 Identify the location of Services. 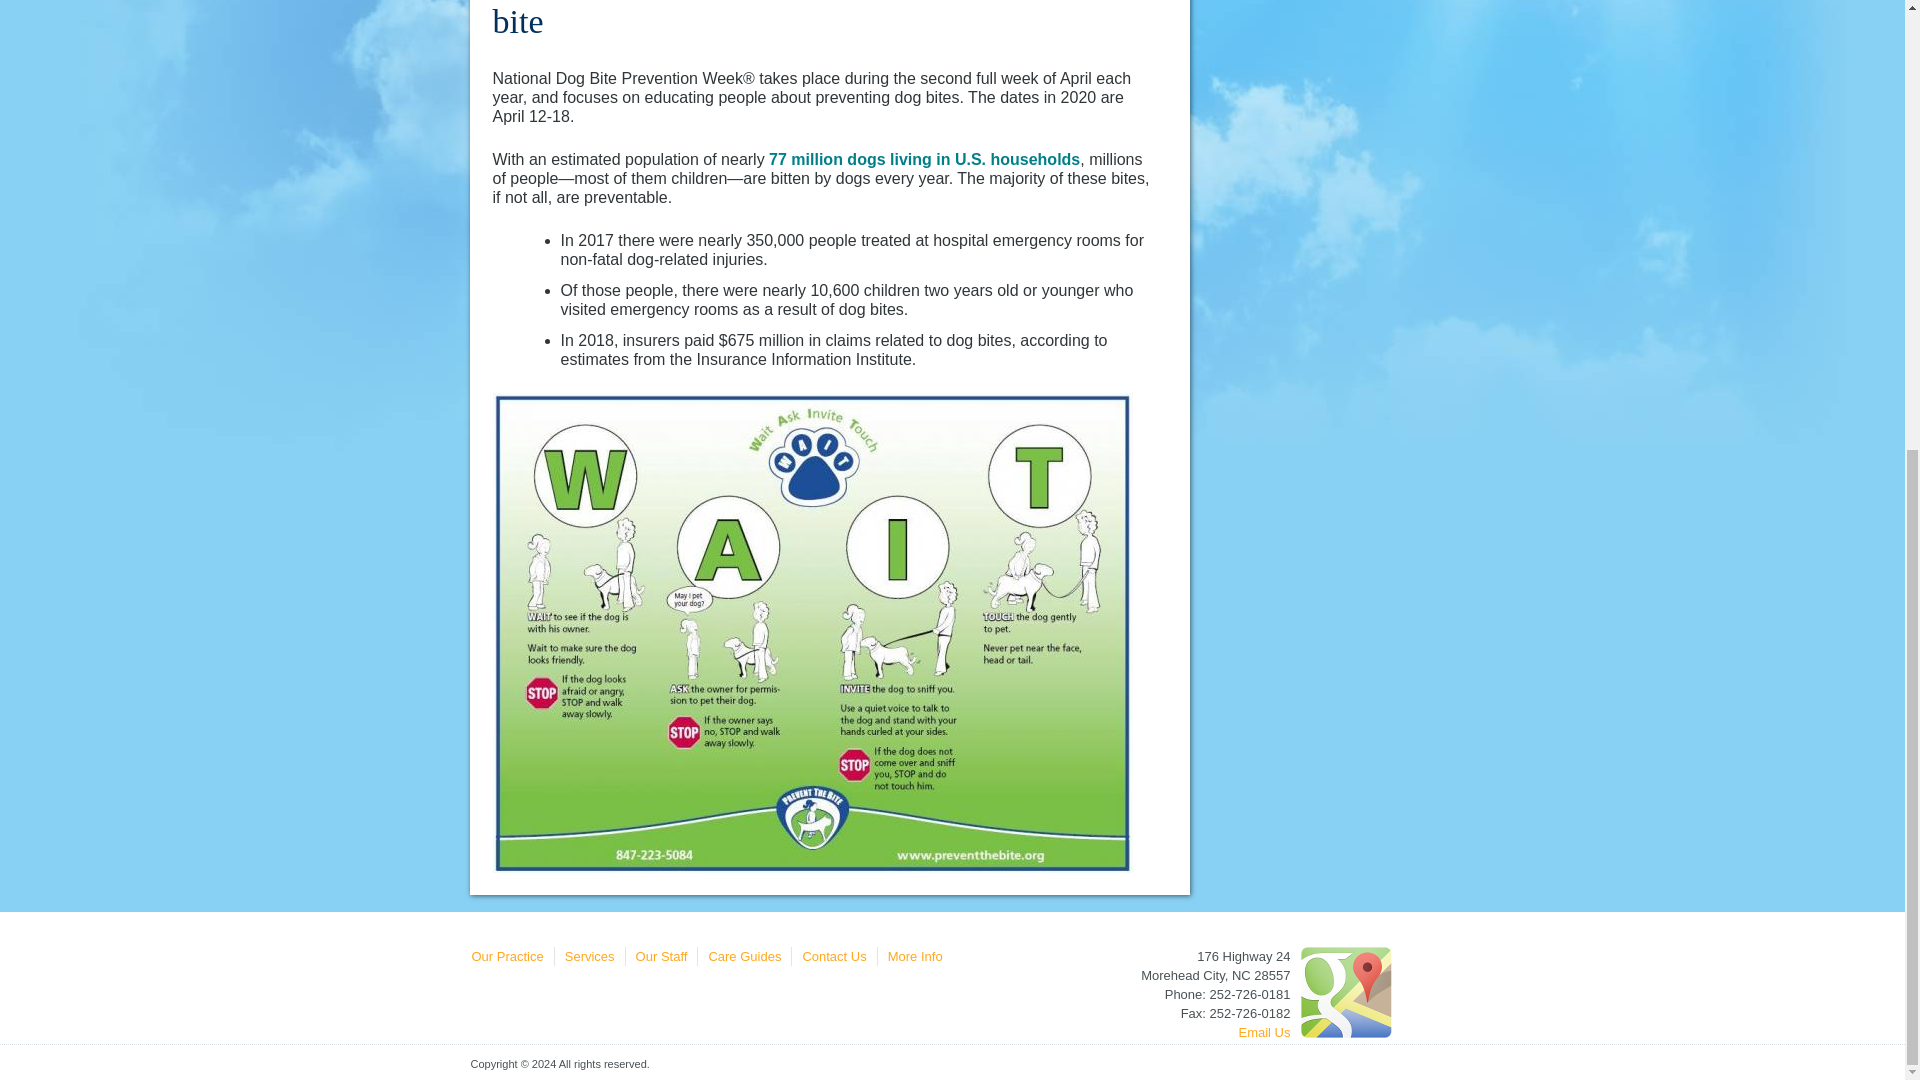
(589, 956).